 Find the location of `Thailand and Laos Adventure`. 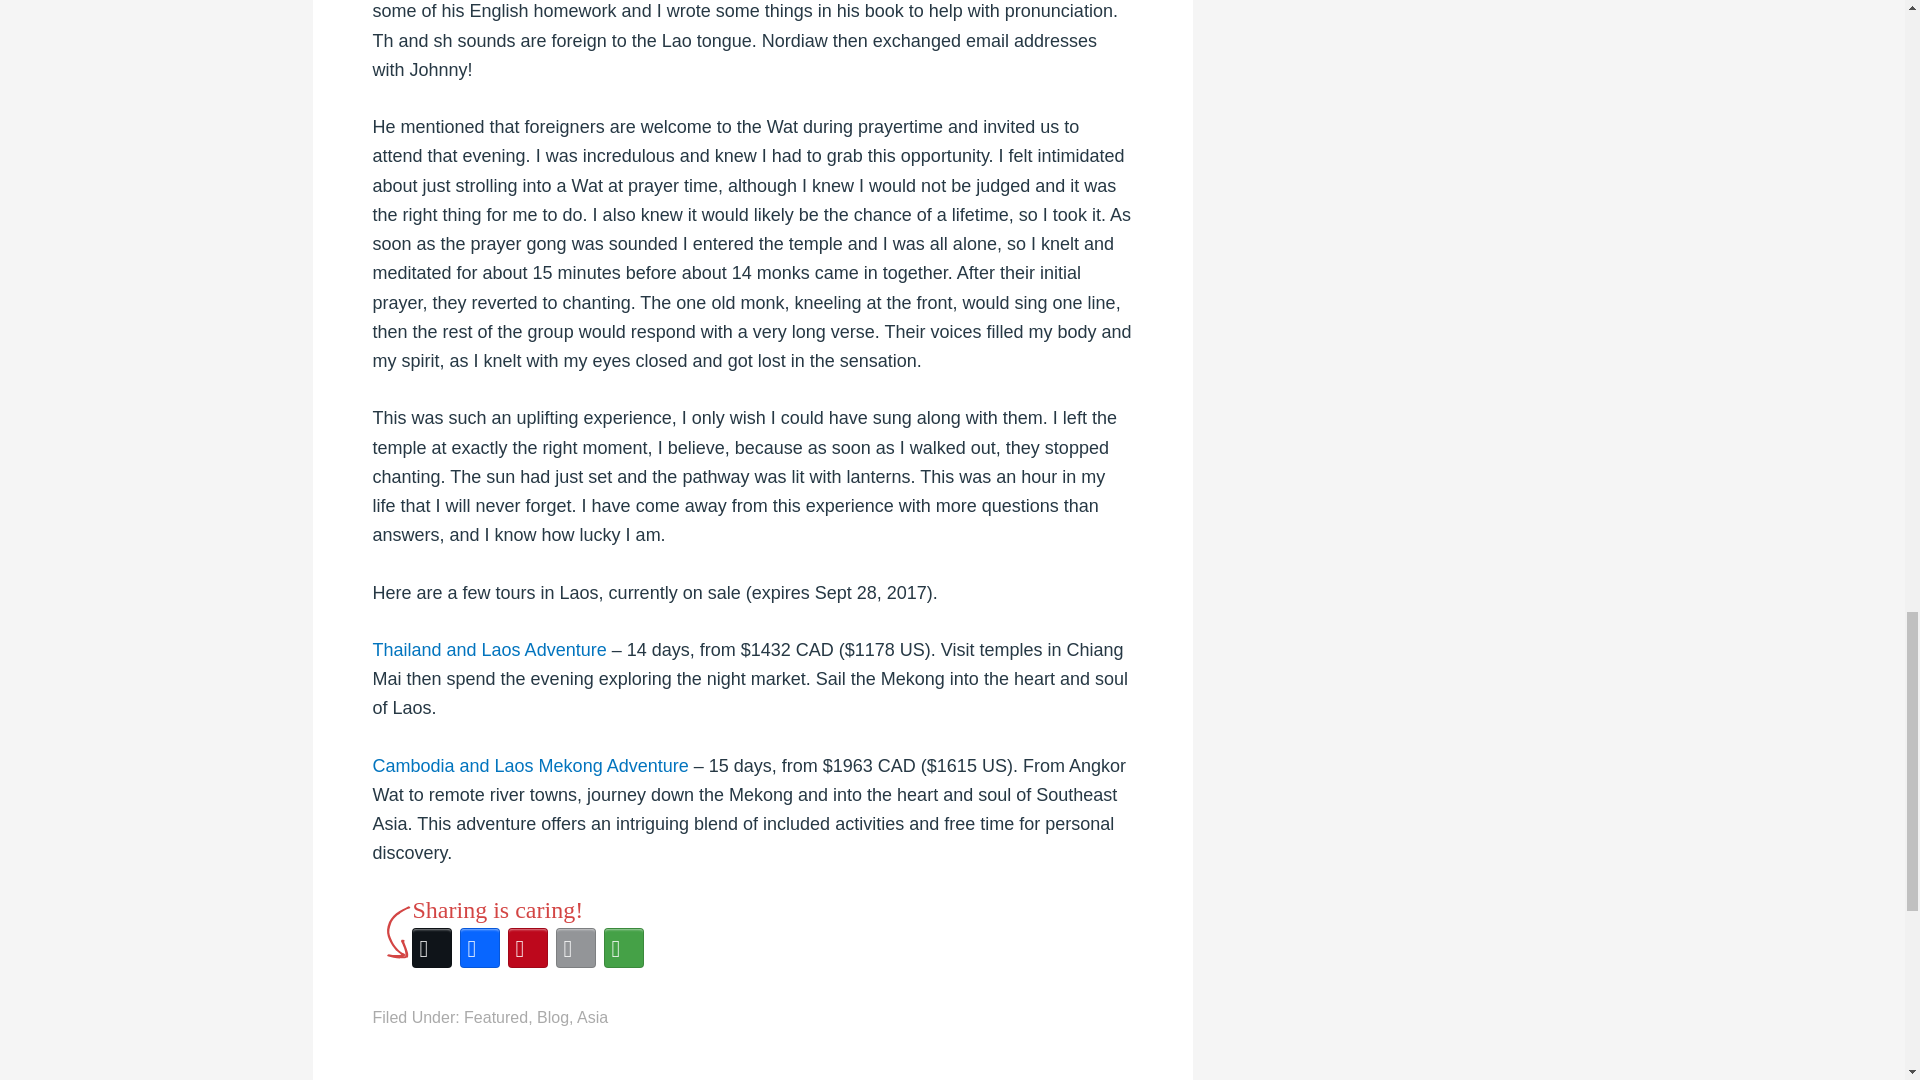

Thailand and Laos Adventure is located at coordinates (489, 650).